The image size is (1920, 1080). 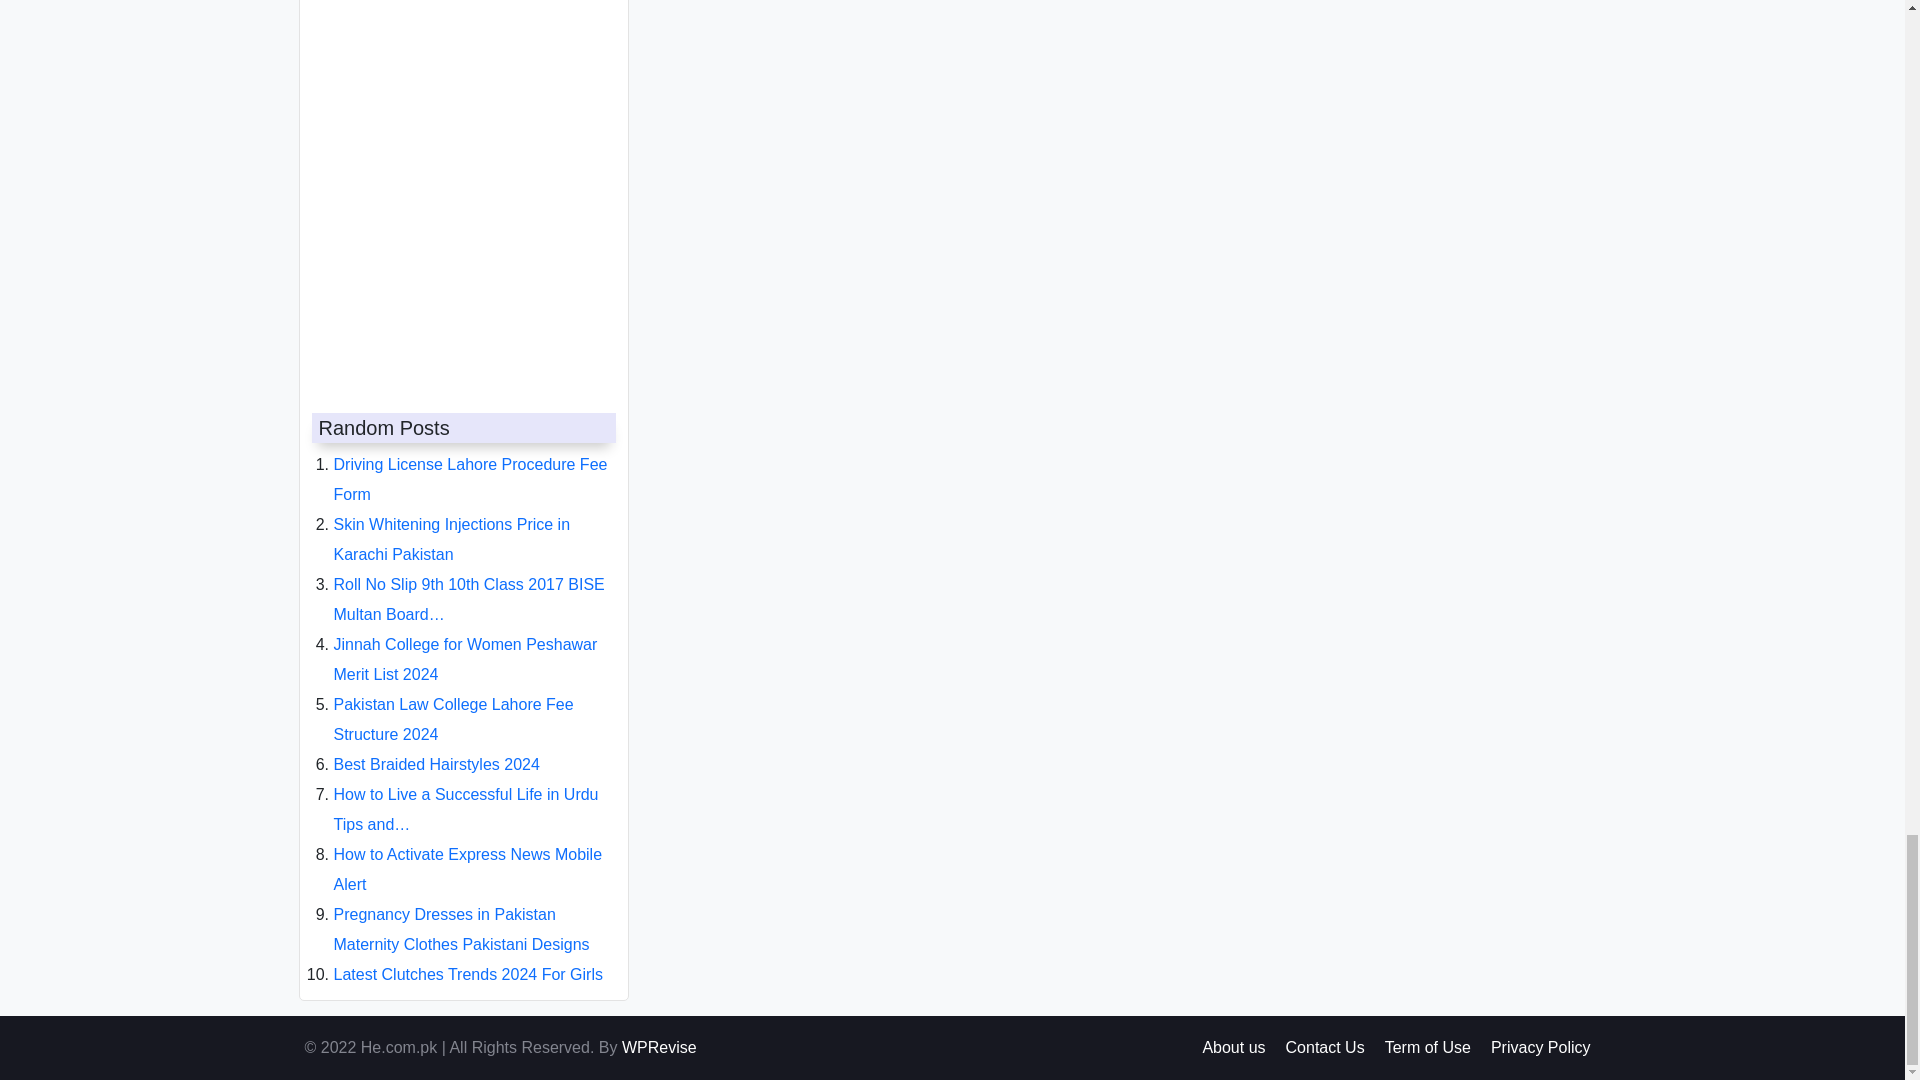 I want to click on Best Braided Hairstyles 2024, so click(x=436, y=748).